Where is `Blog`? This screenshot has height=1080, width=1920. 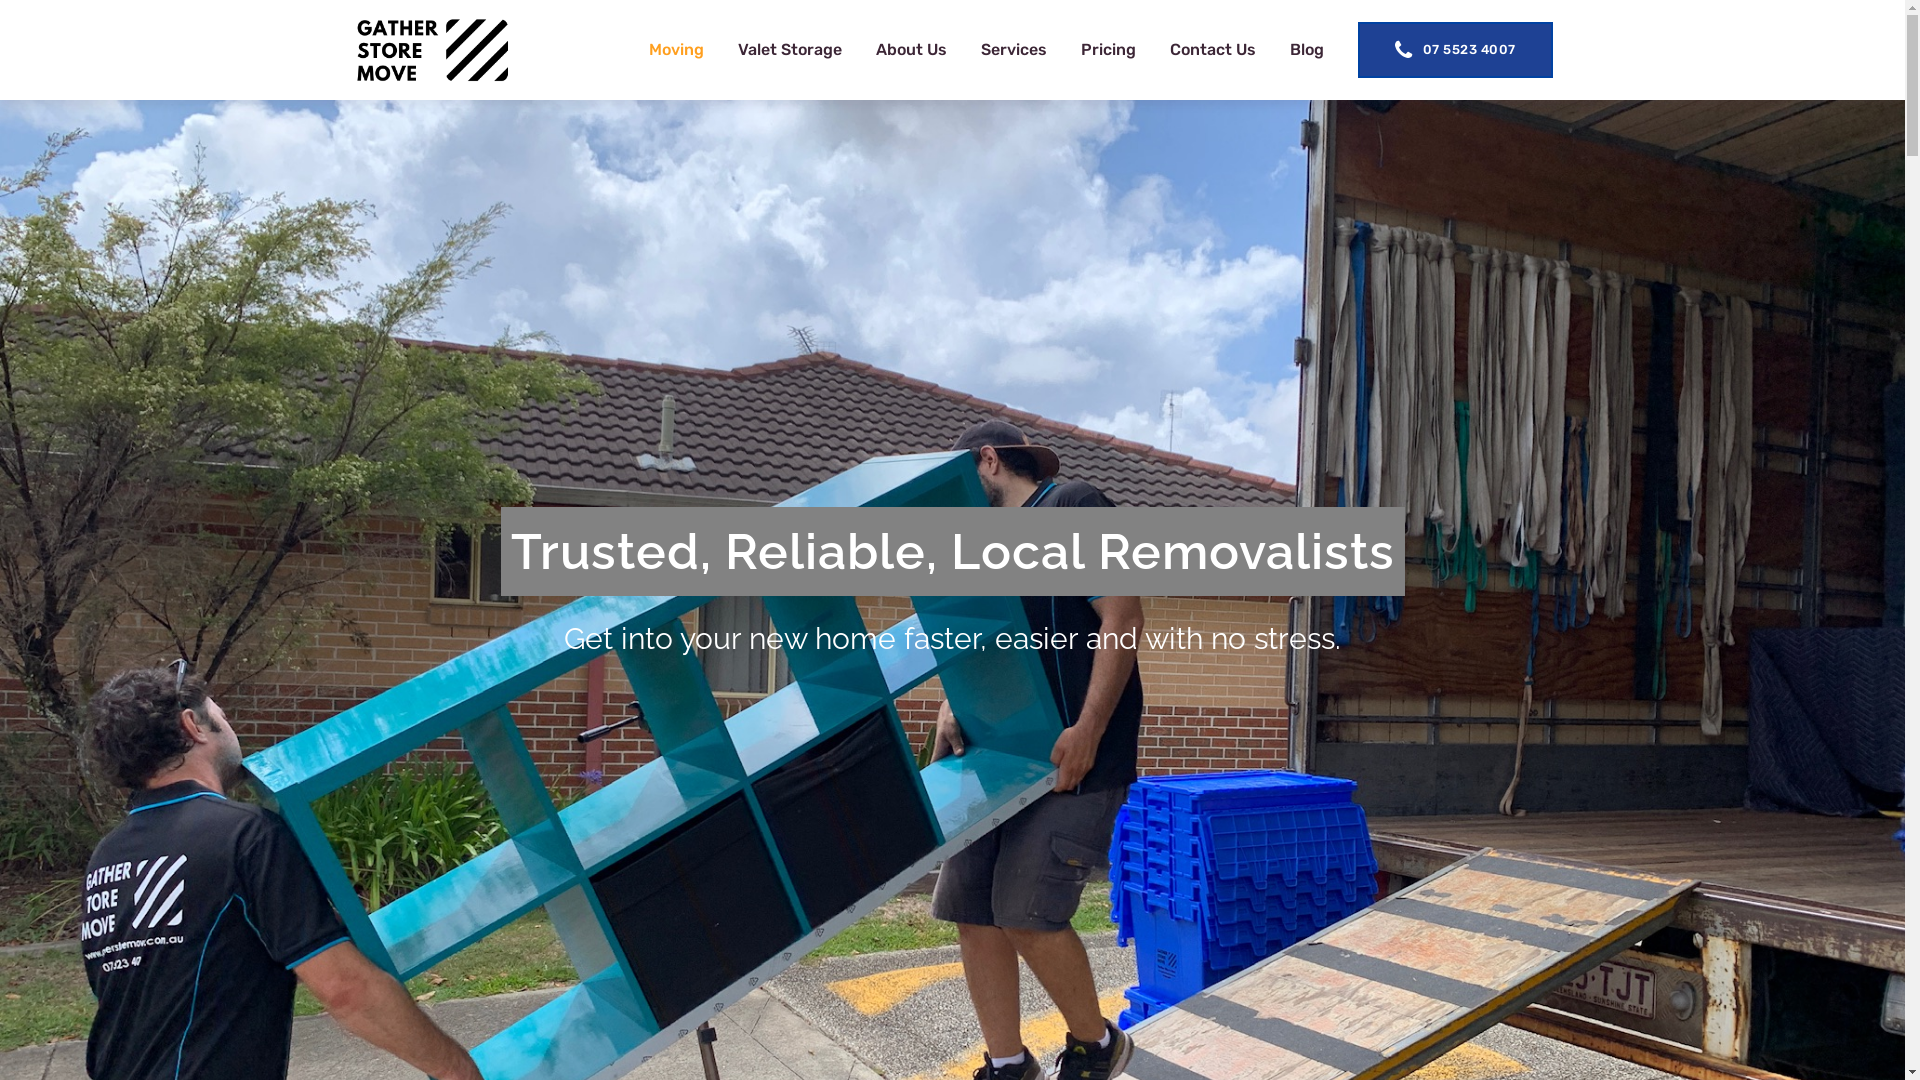
Blog is located at coordinates (1307, 50).